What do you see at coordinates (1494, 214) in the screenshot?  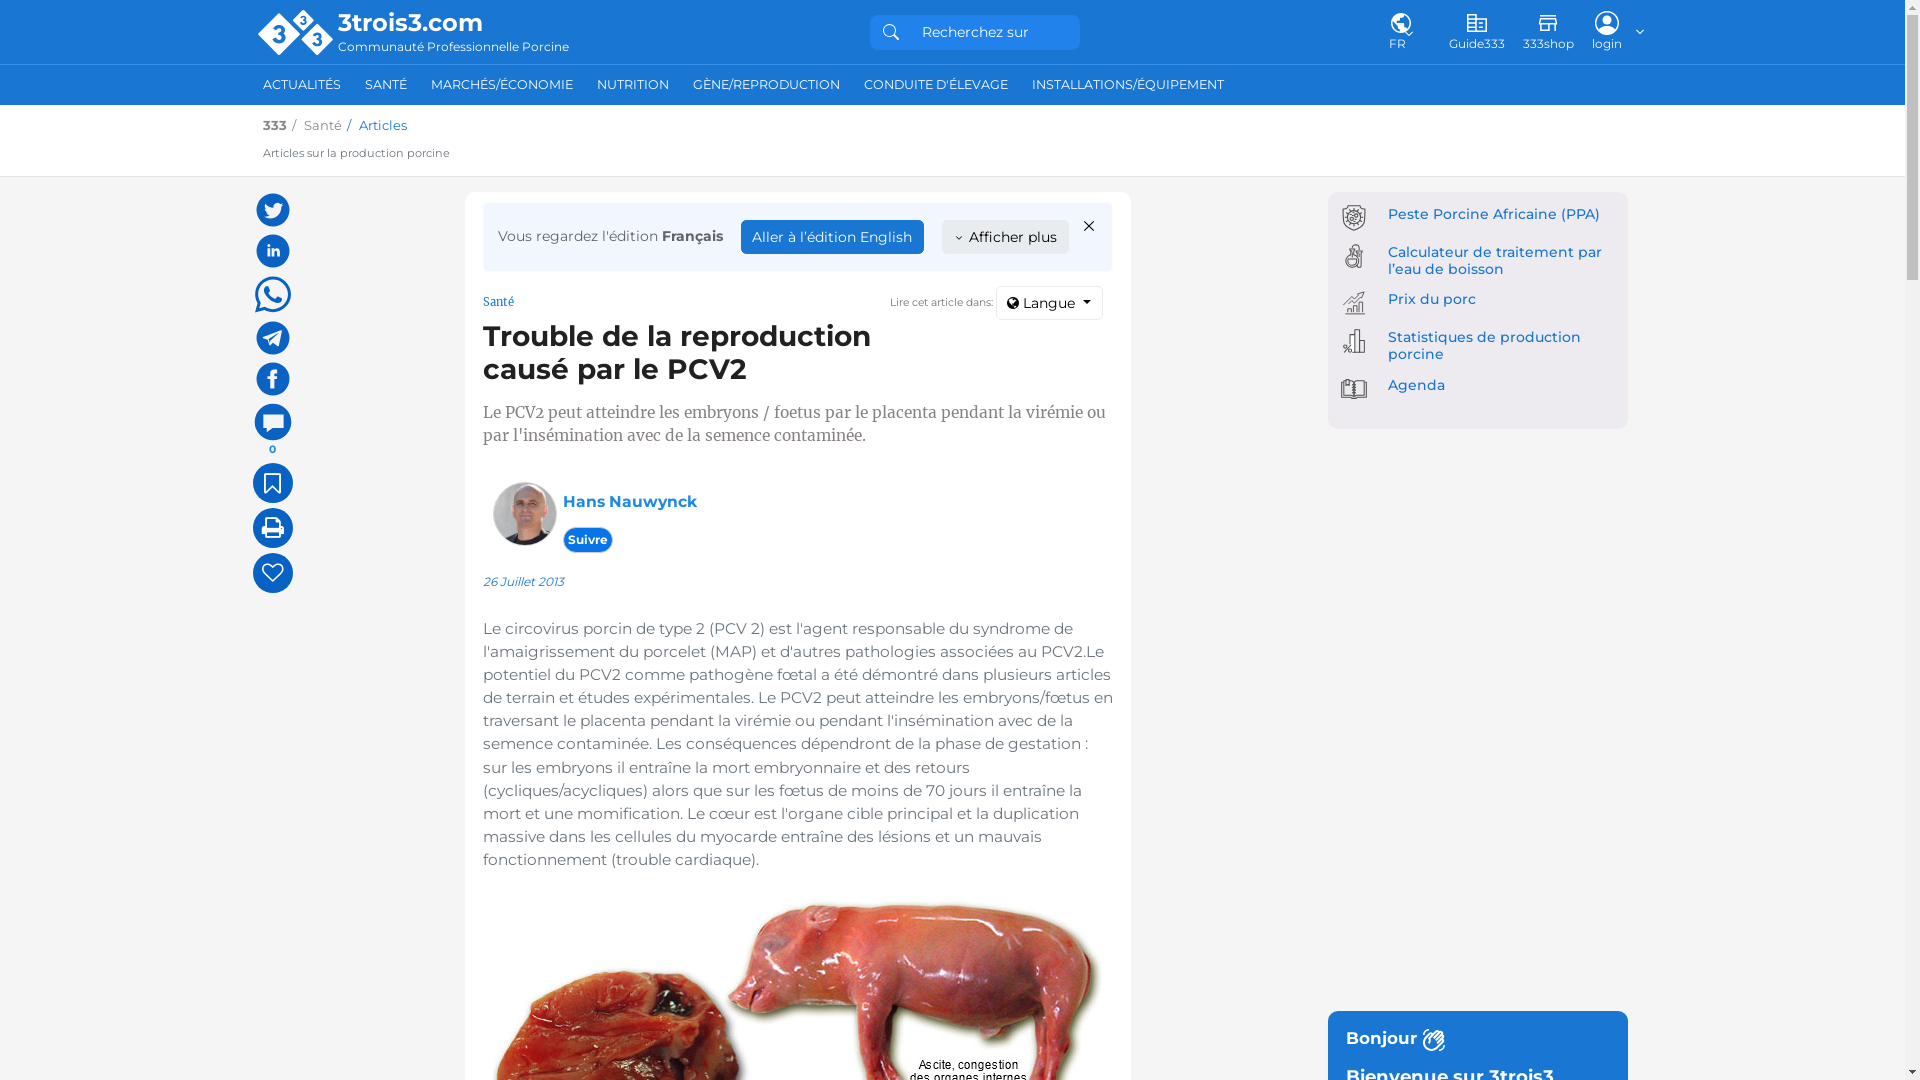 I see `Peste Porcine Africaine (PPA)` at bounding box center [1494, 214].